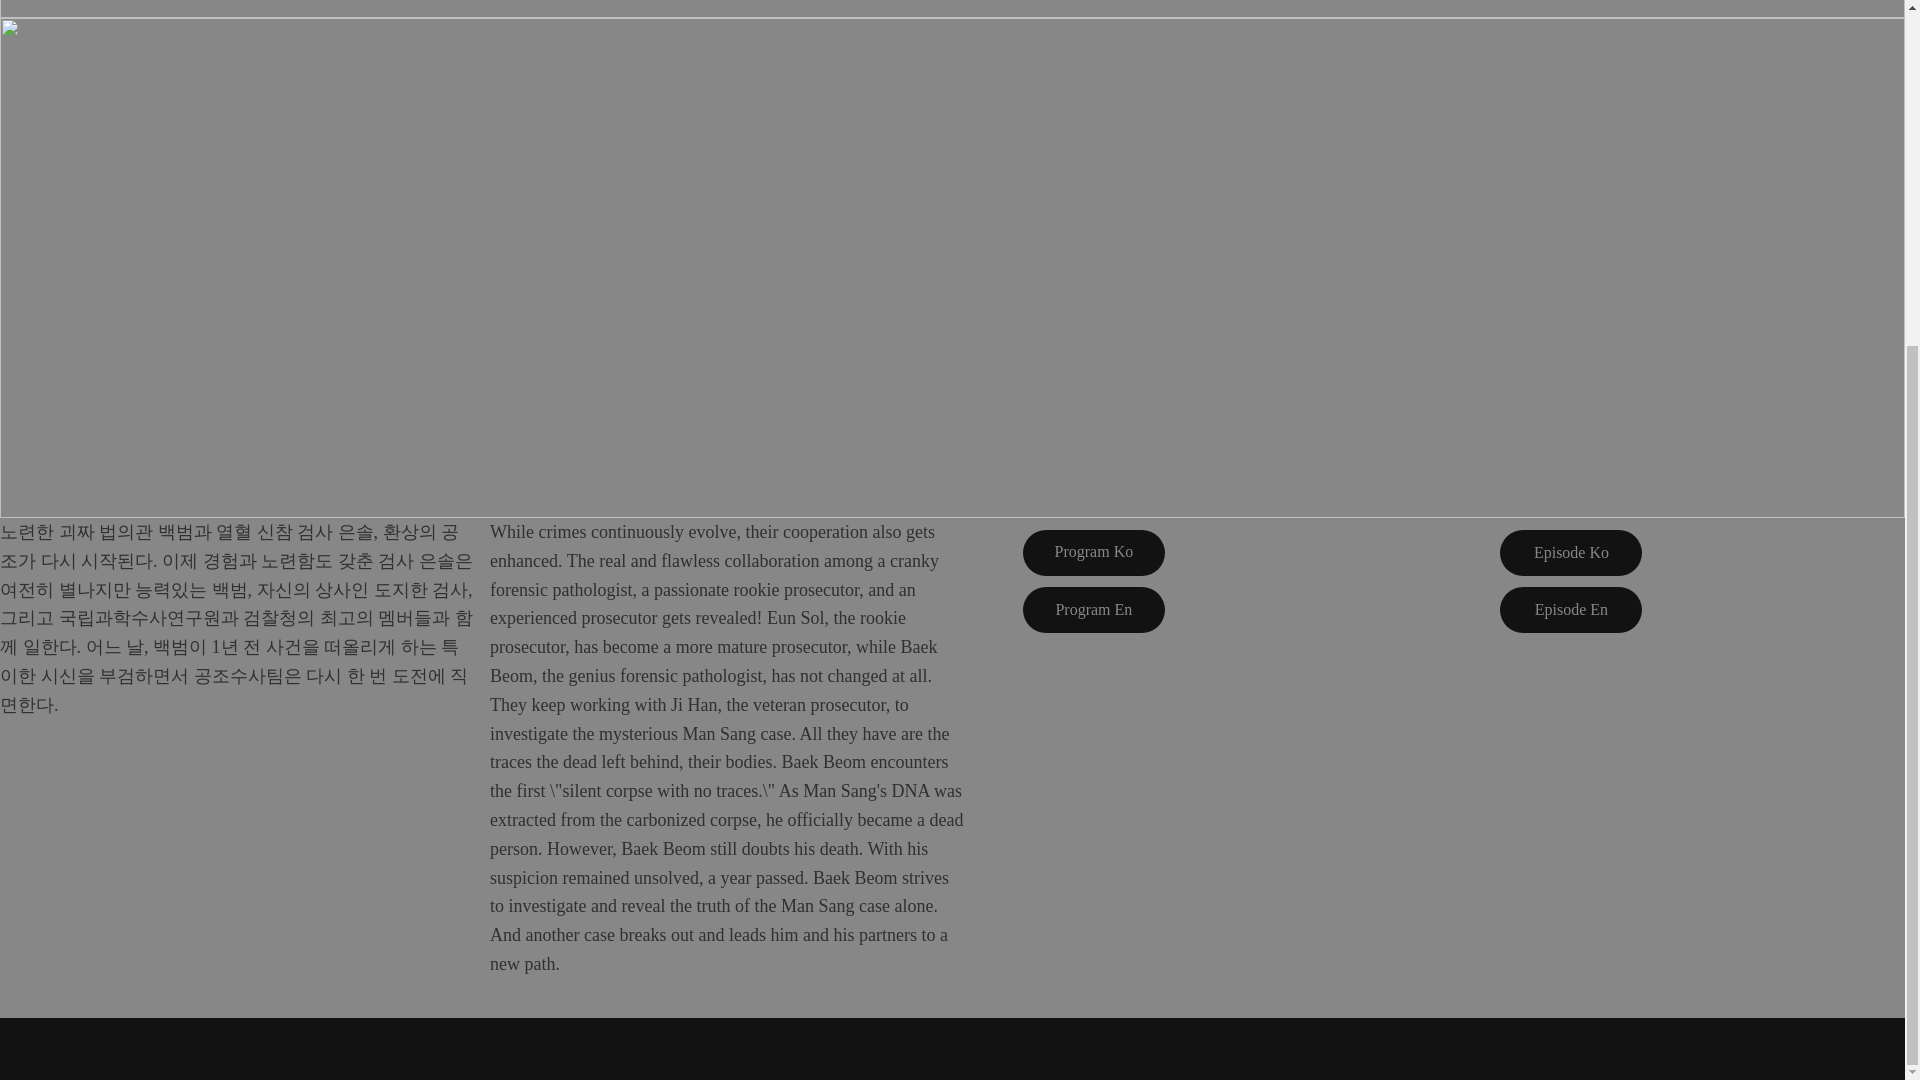 Image resolution: width=1920 pixels, height=1080 pixels. Describe the element at coordinates (1570, 610) in the screenshot. I see `Episode En` at that location.